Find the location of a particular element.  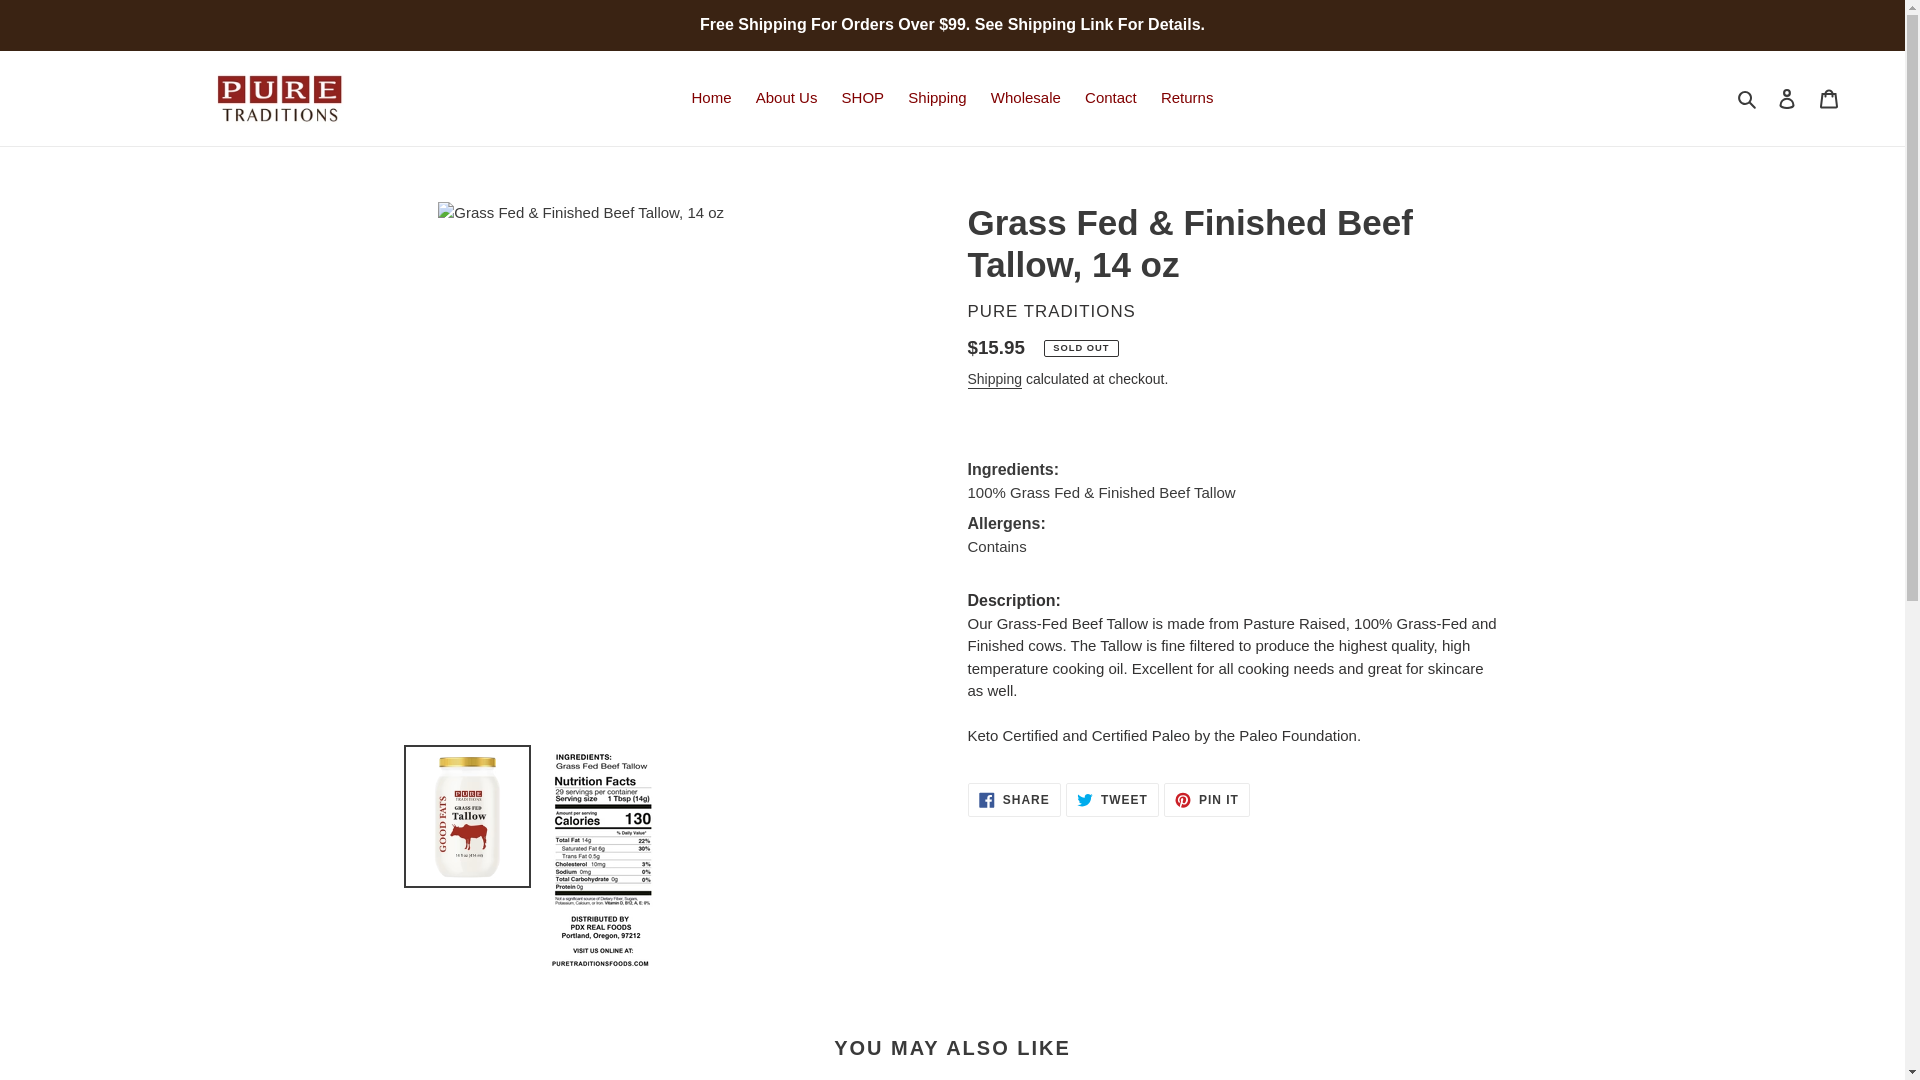

Log in is located at coordinates (1110, 98).